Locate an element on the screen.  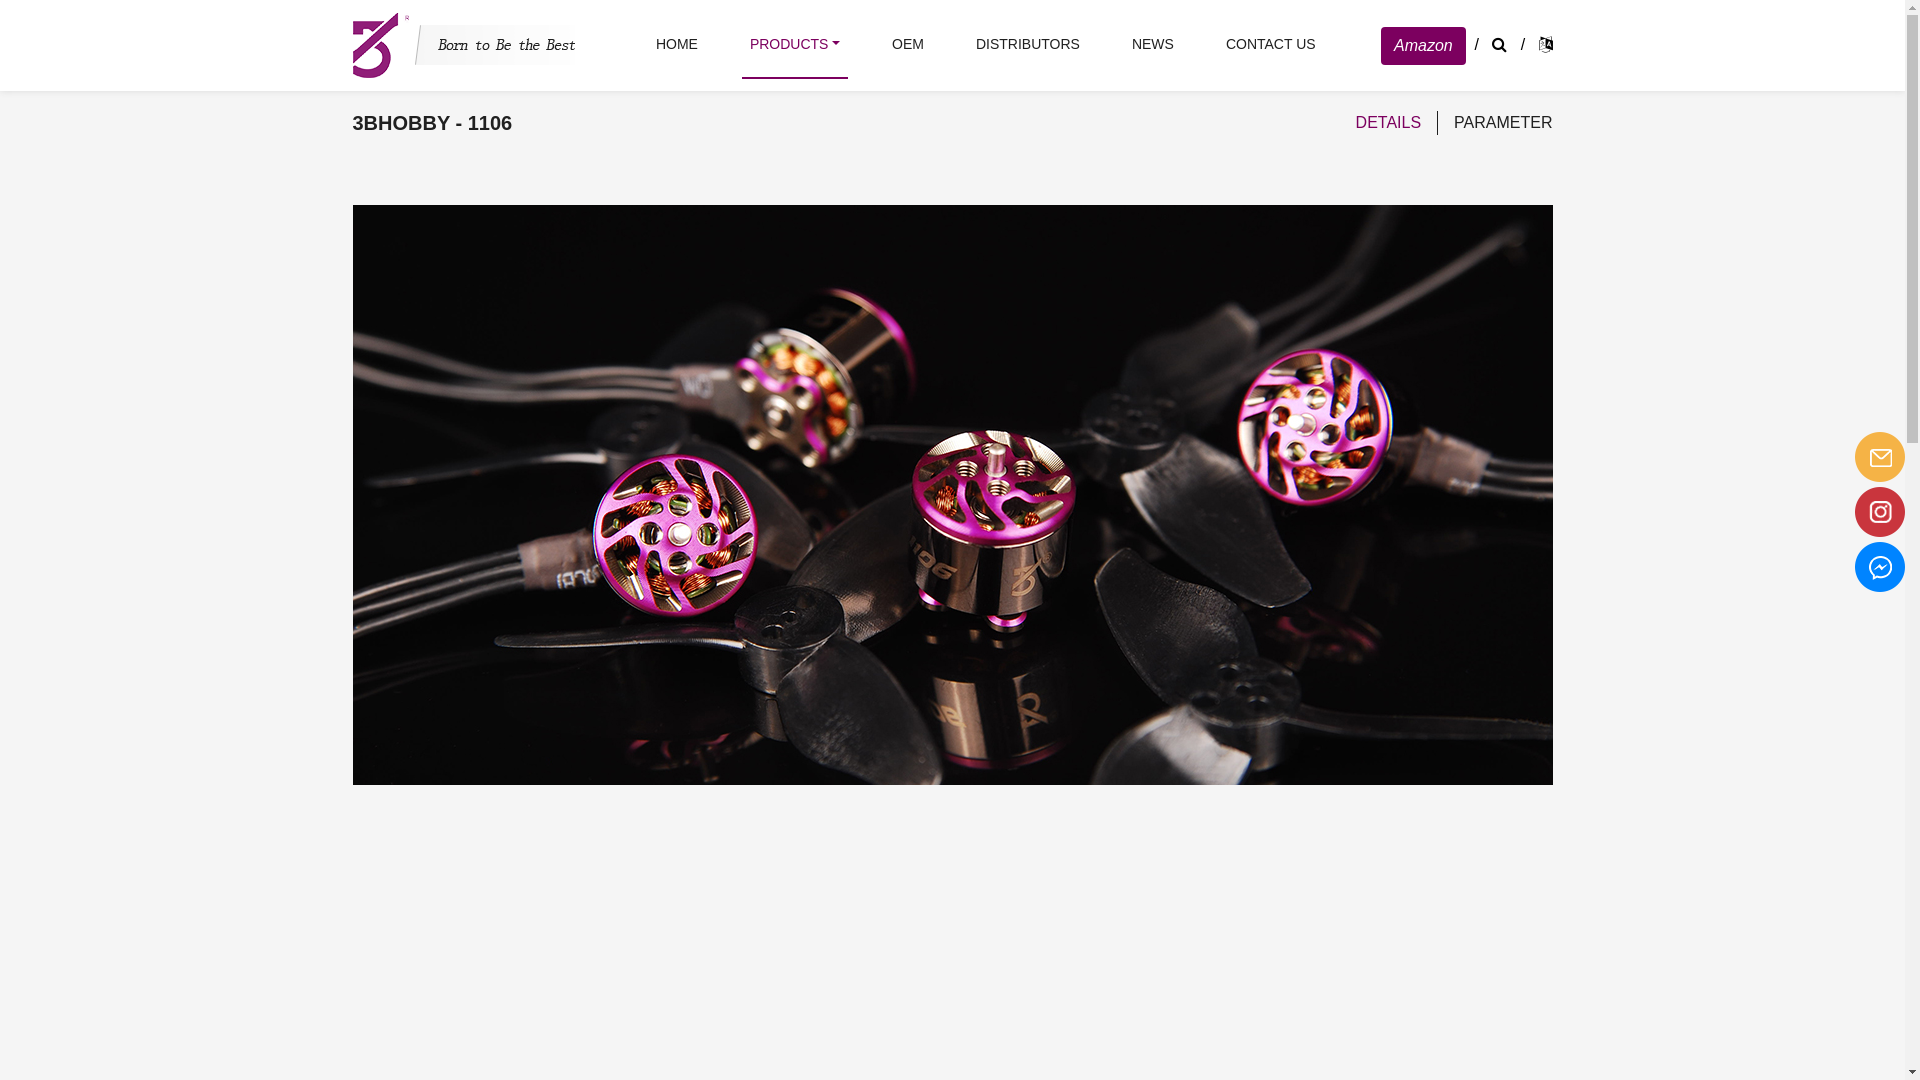
DETAILS is located at coordinates (1389, 122).